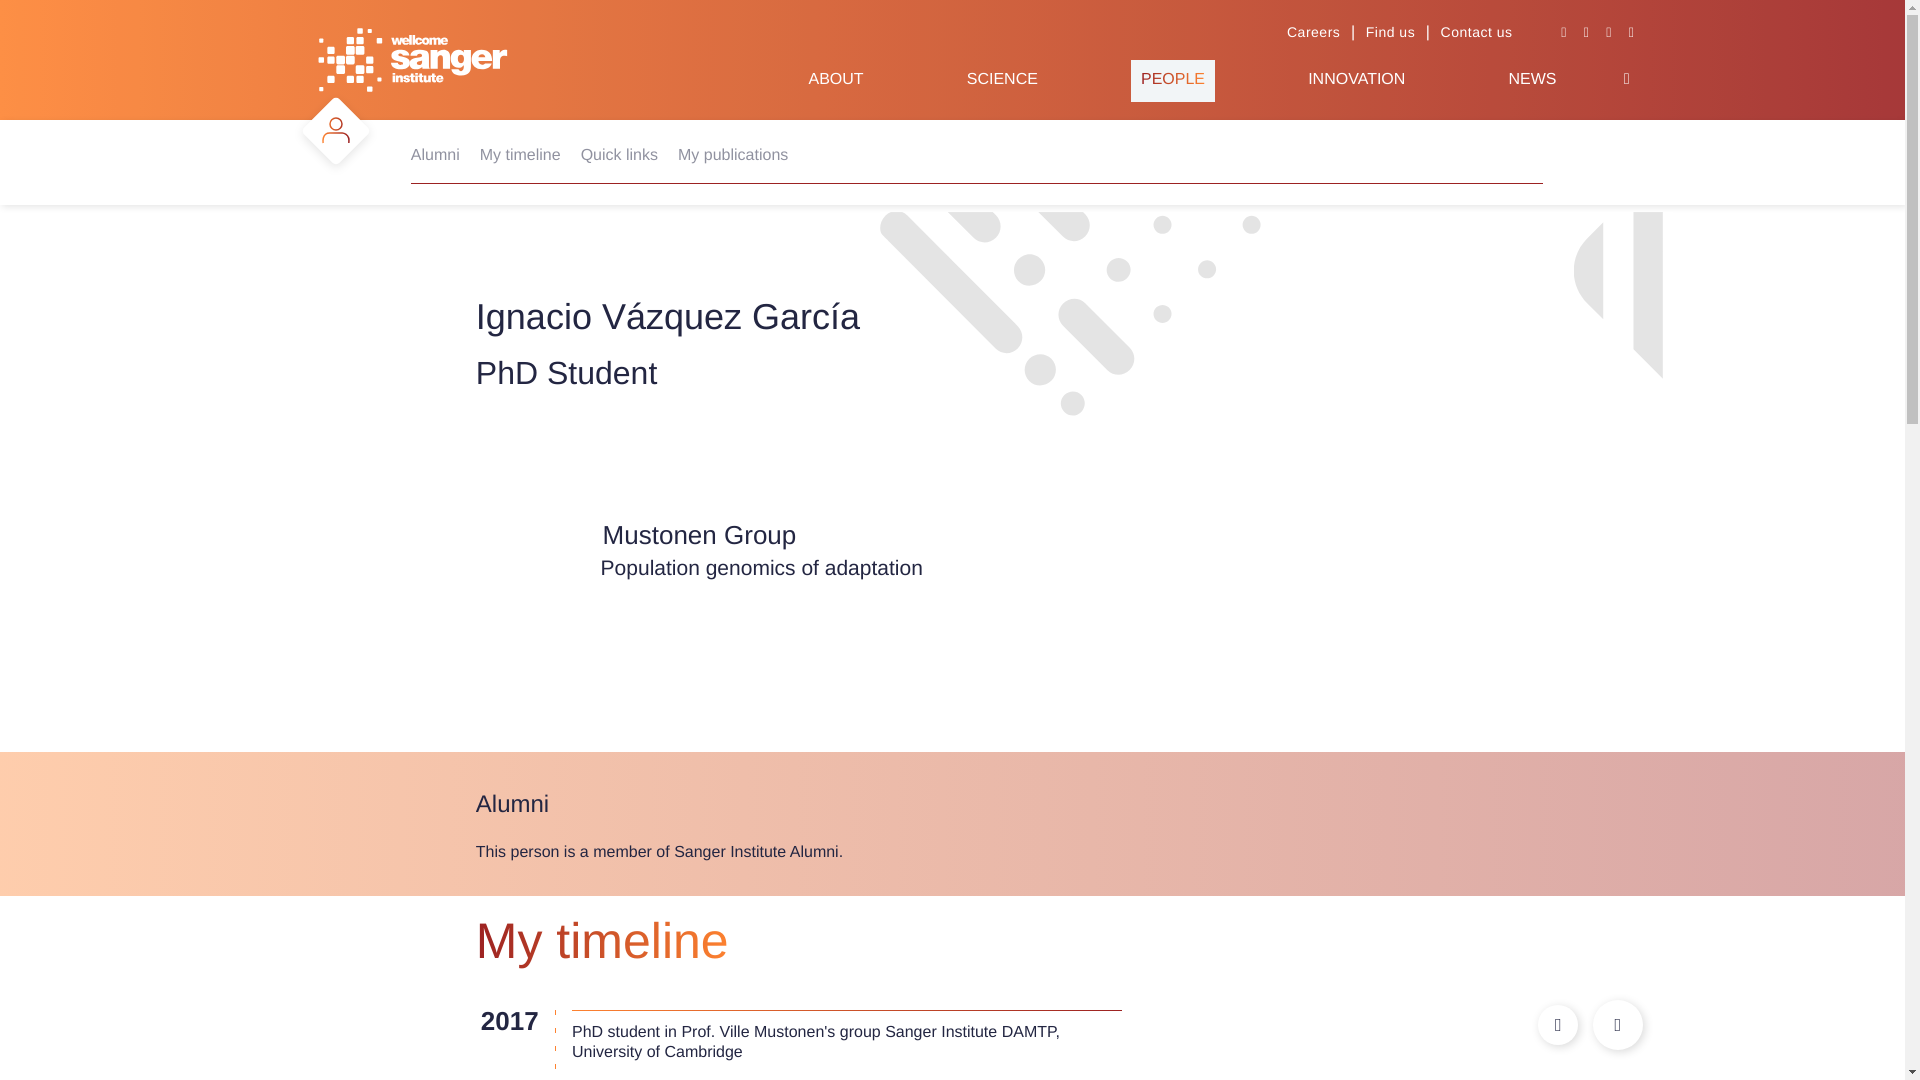 This screenshot has height=1080, width=1920. I want to click on ABOUT, so click(835, 80).